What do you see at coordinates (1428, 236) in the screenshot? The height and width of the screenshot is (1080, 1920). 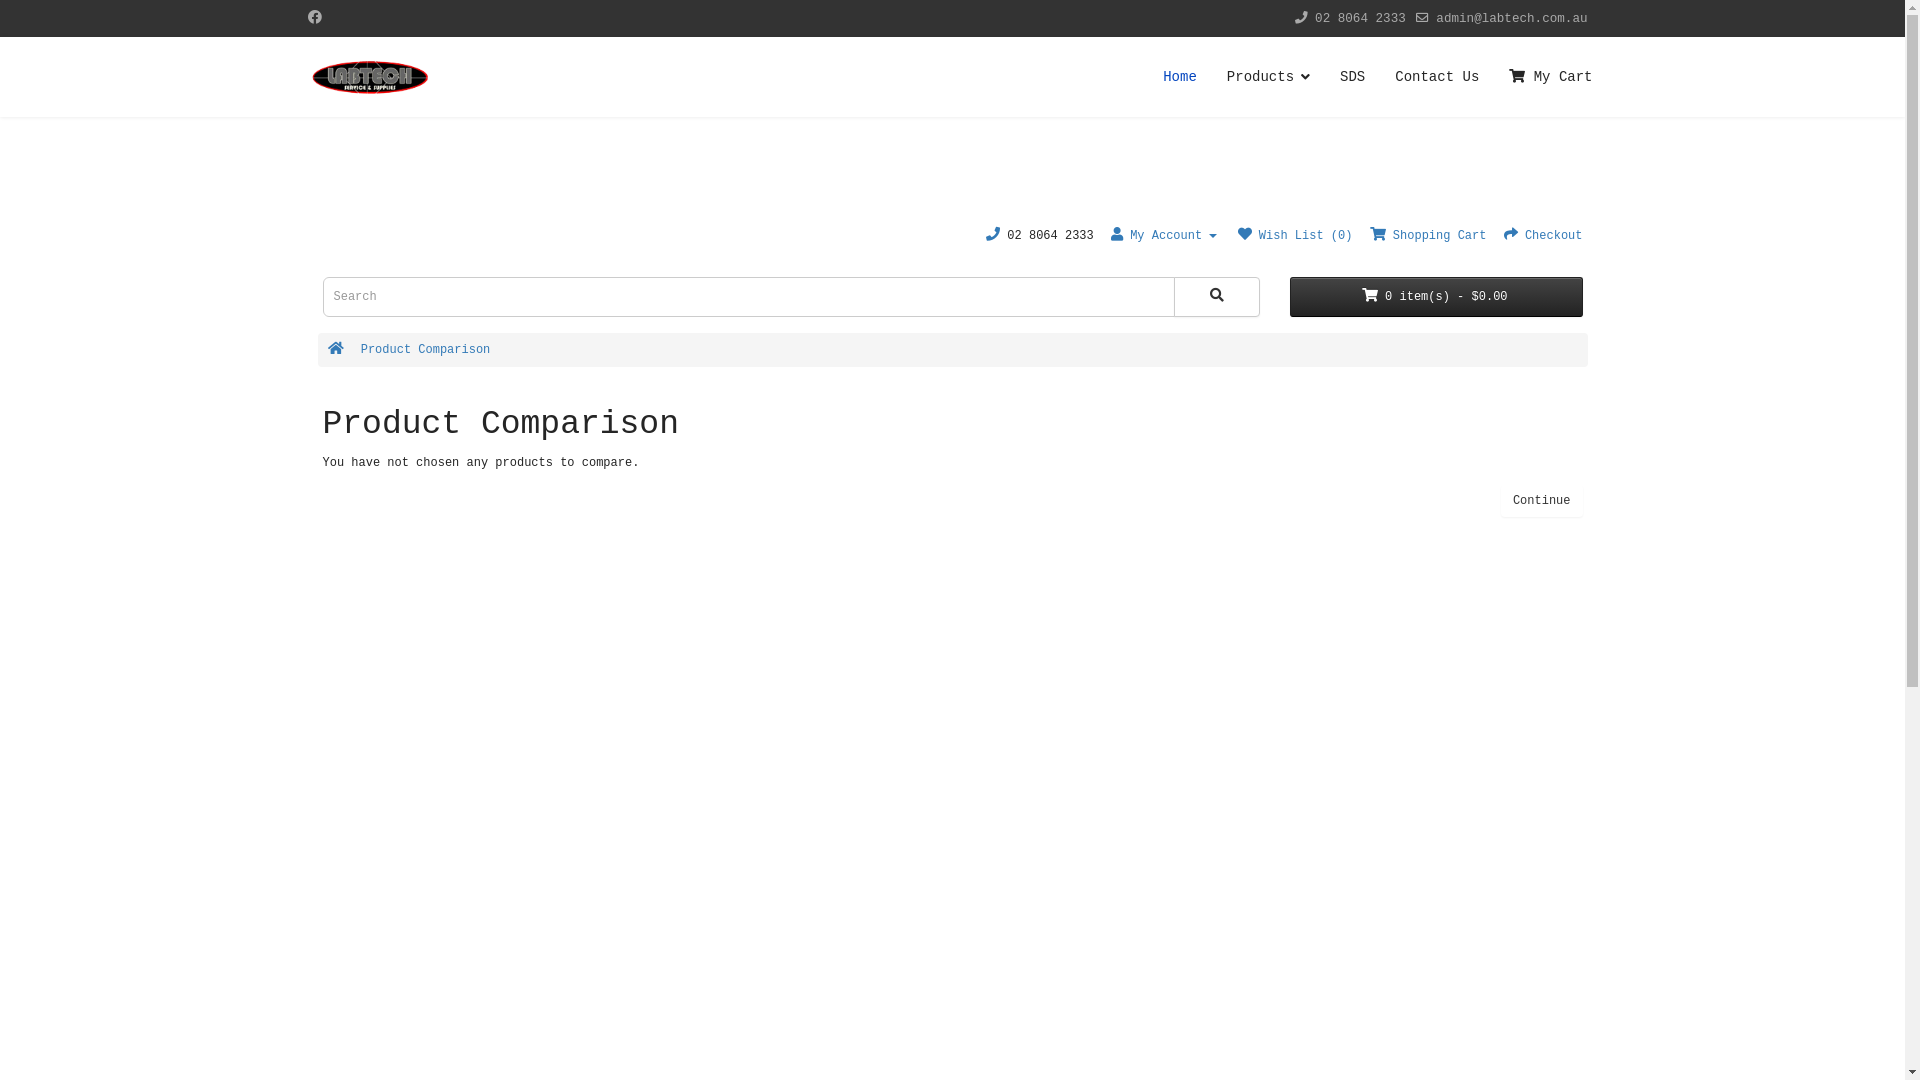 I see `Shopping Cart` at bounding box center [1428, 236].